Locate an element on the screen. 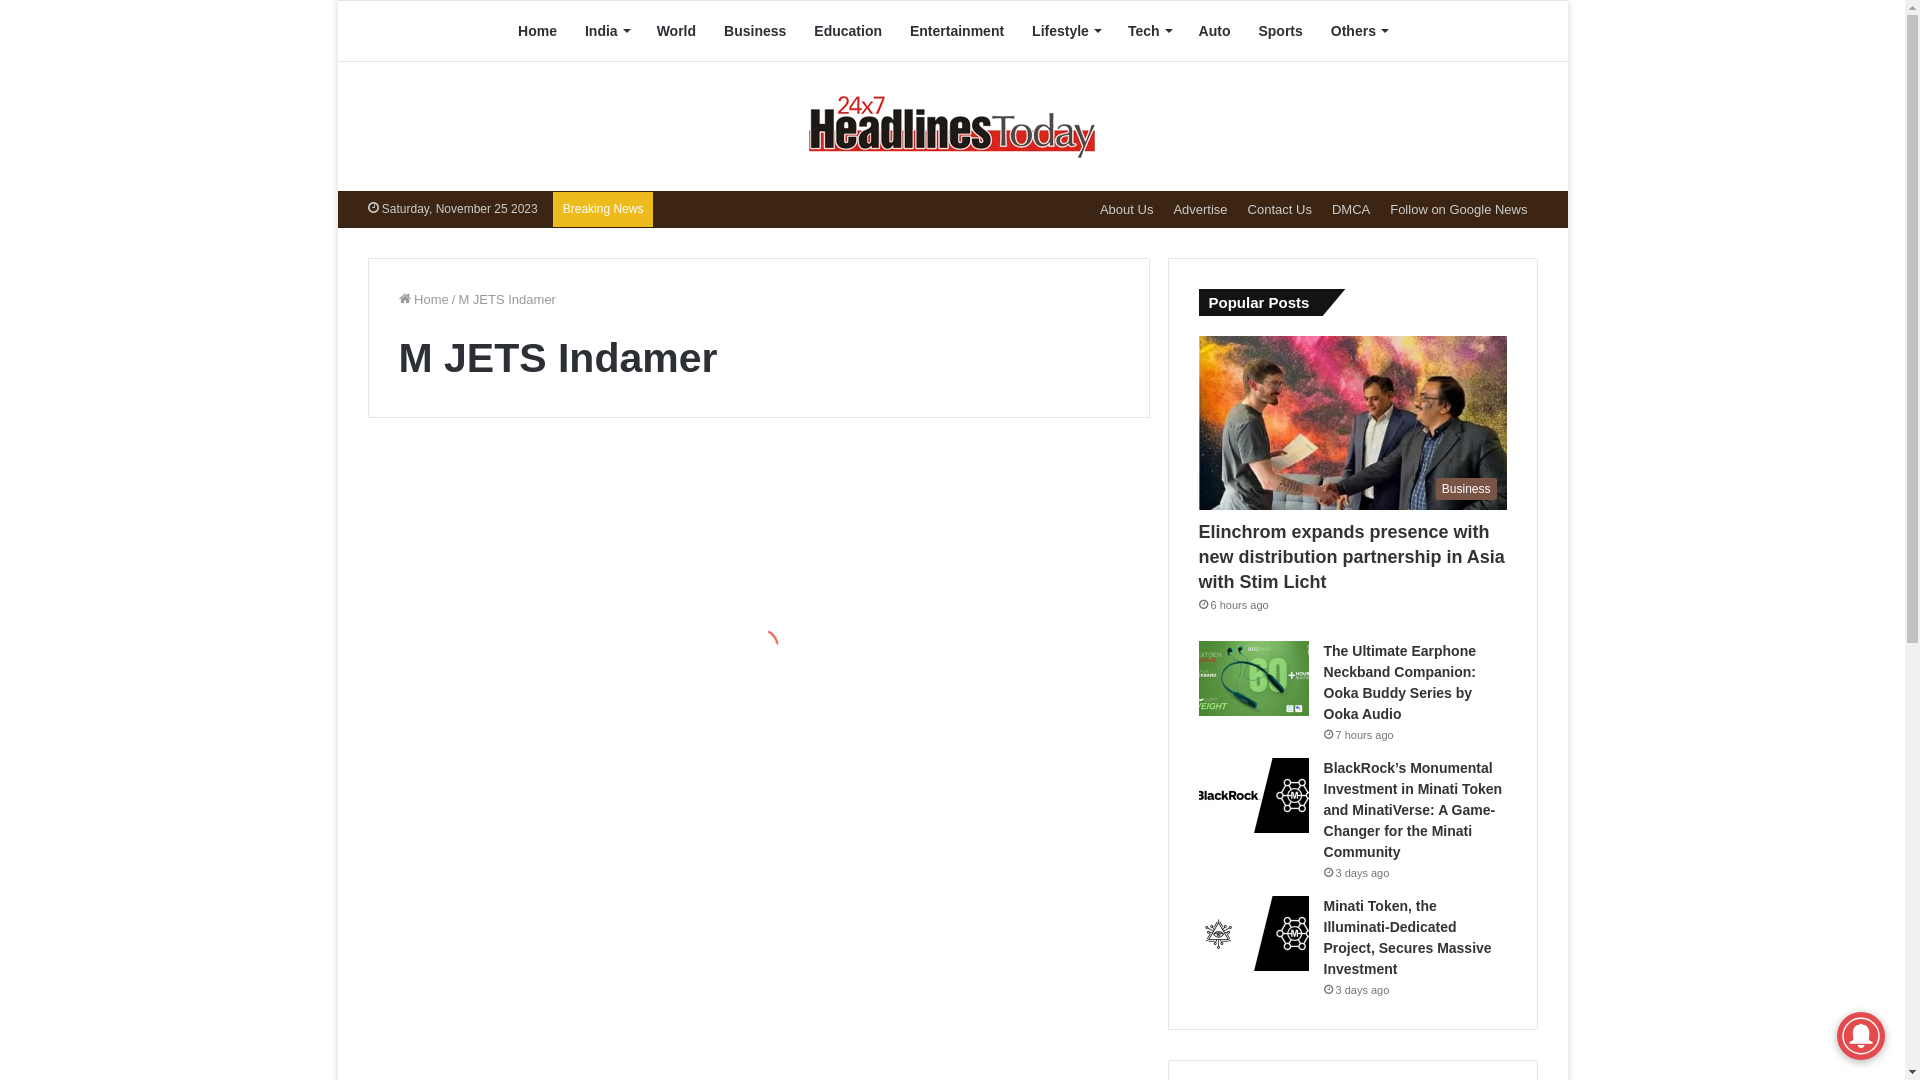 The height and width of the screenshot is (1080, 1920). Advertise is located at coordinates (1200, 210).